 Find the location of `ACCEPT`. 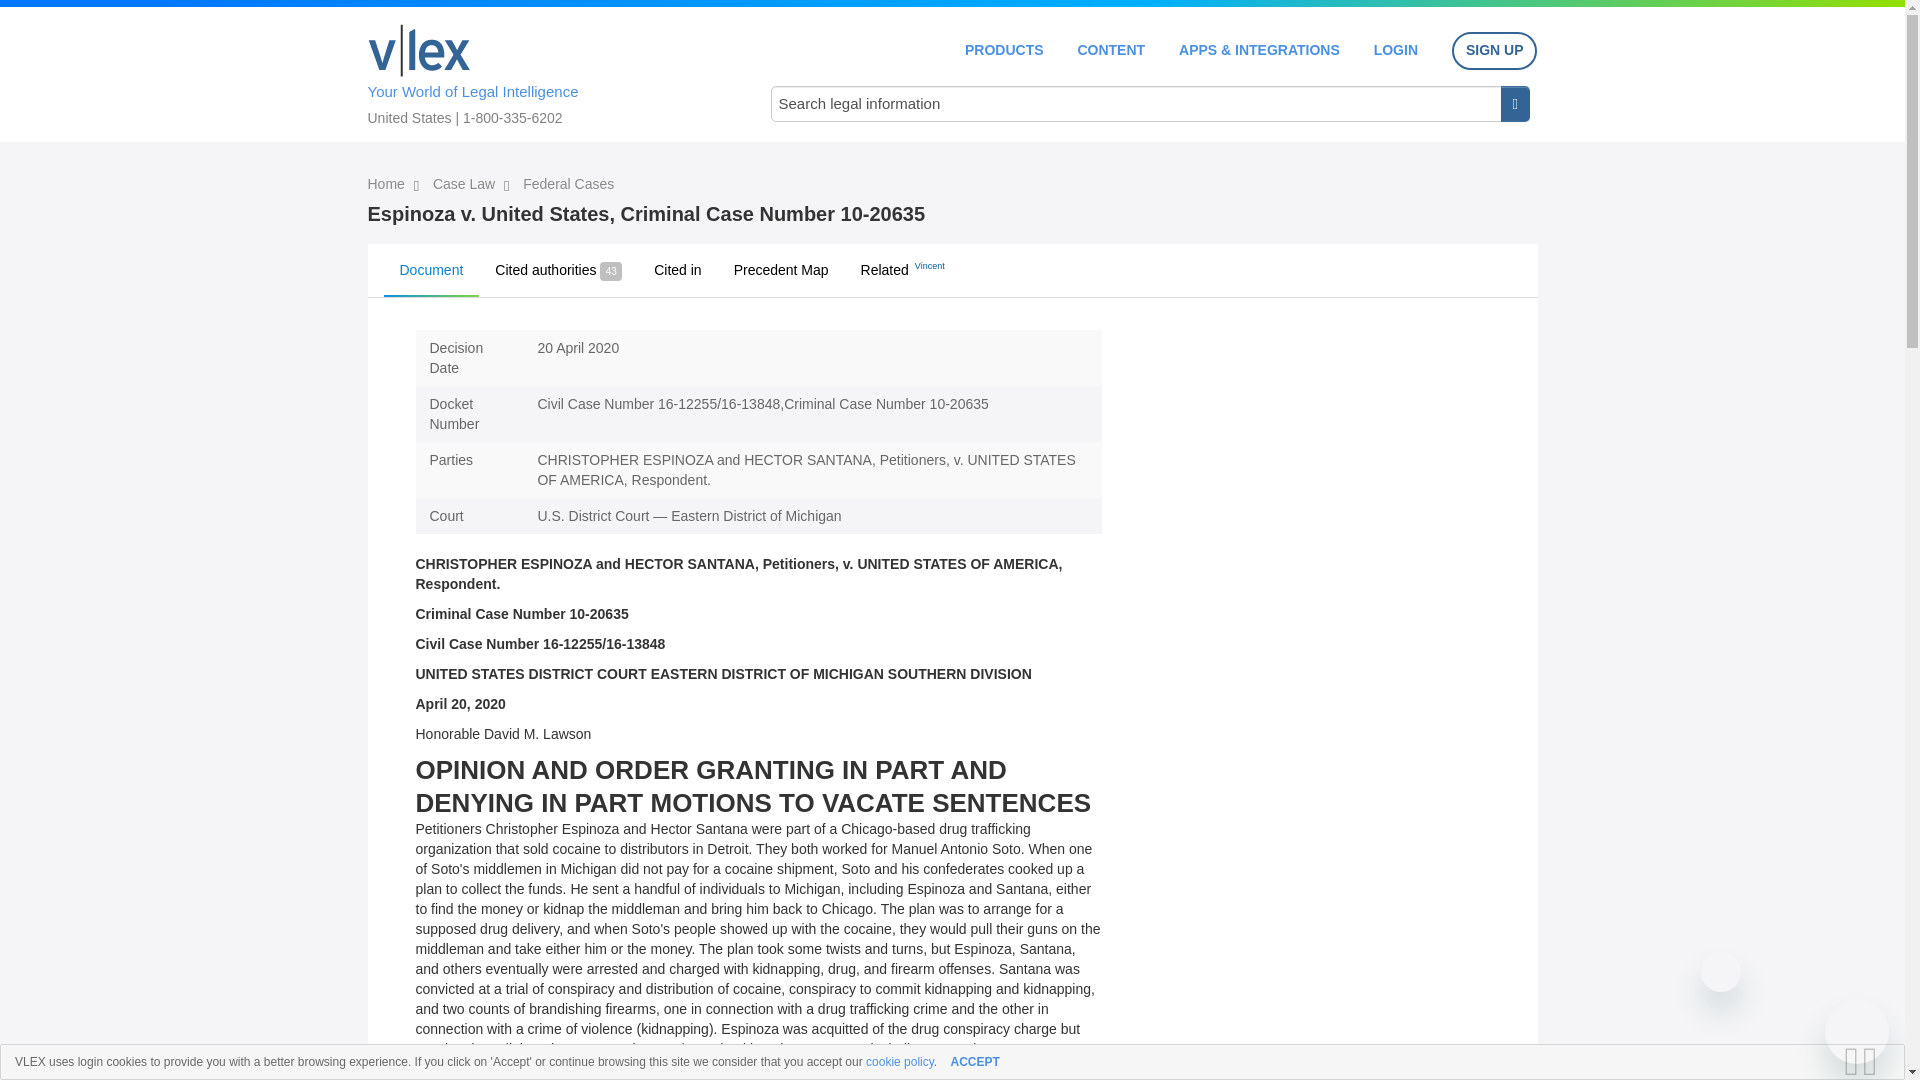

ACCEPT is located at coordinates (975, 1062).